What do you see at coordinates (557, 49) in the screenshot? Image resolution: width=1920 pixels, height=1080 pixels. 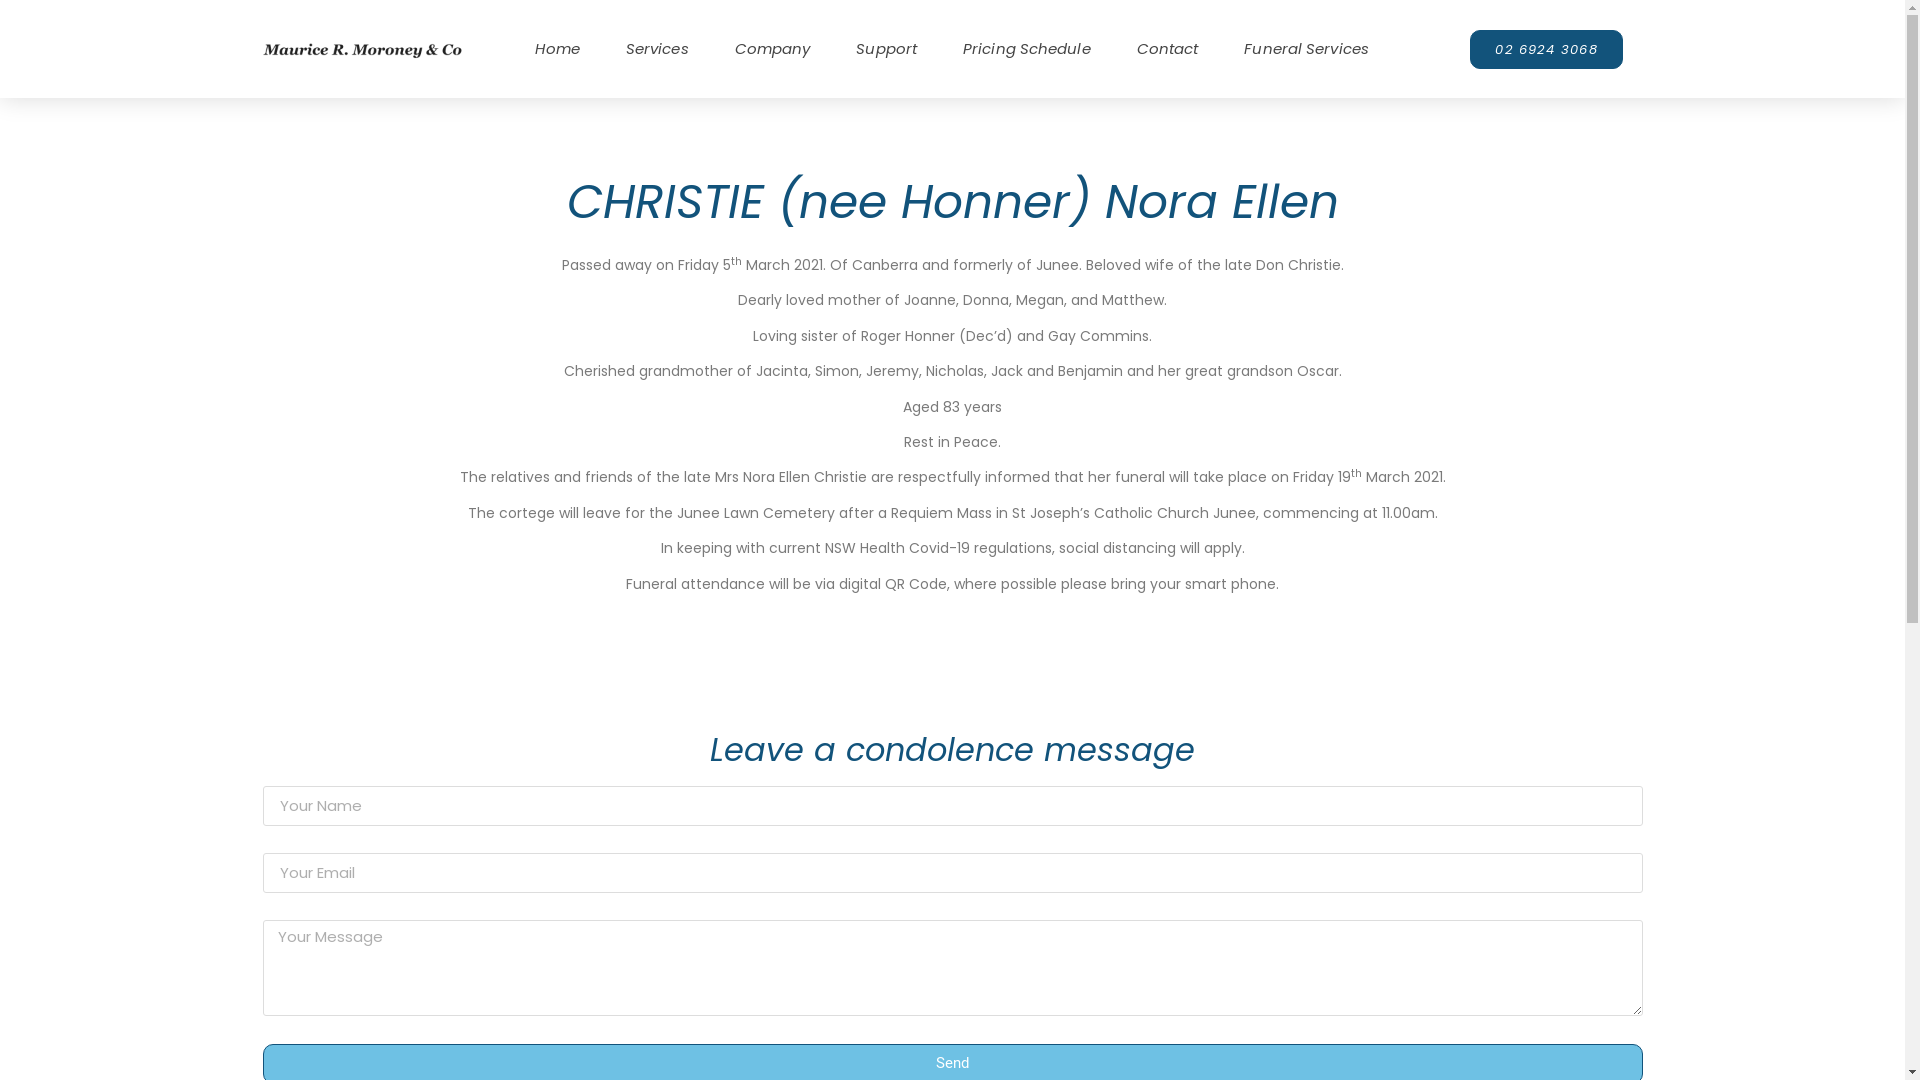 I see `Home` at bounding box center [557, 49].